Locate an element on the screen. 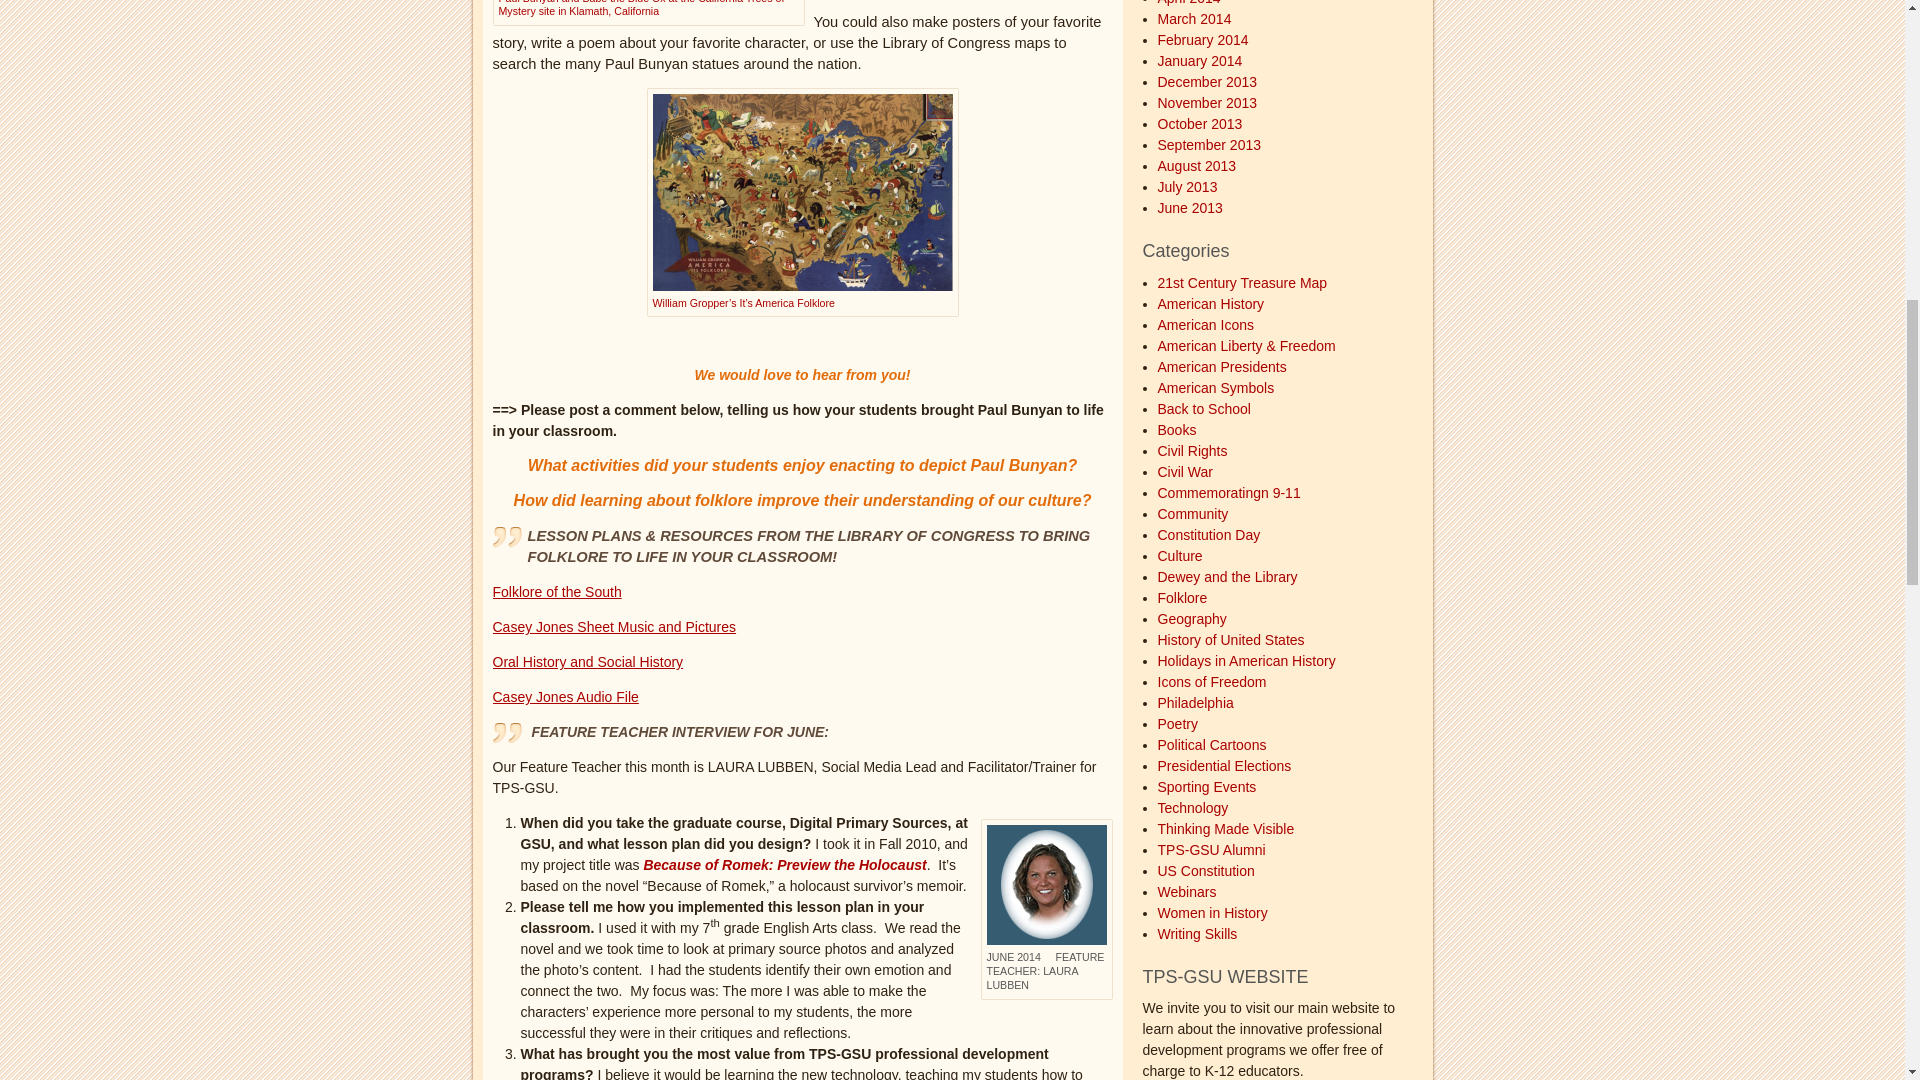  Casey Jones Sheet Music and Pictures is located at coordinates (613, 626).